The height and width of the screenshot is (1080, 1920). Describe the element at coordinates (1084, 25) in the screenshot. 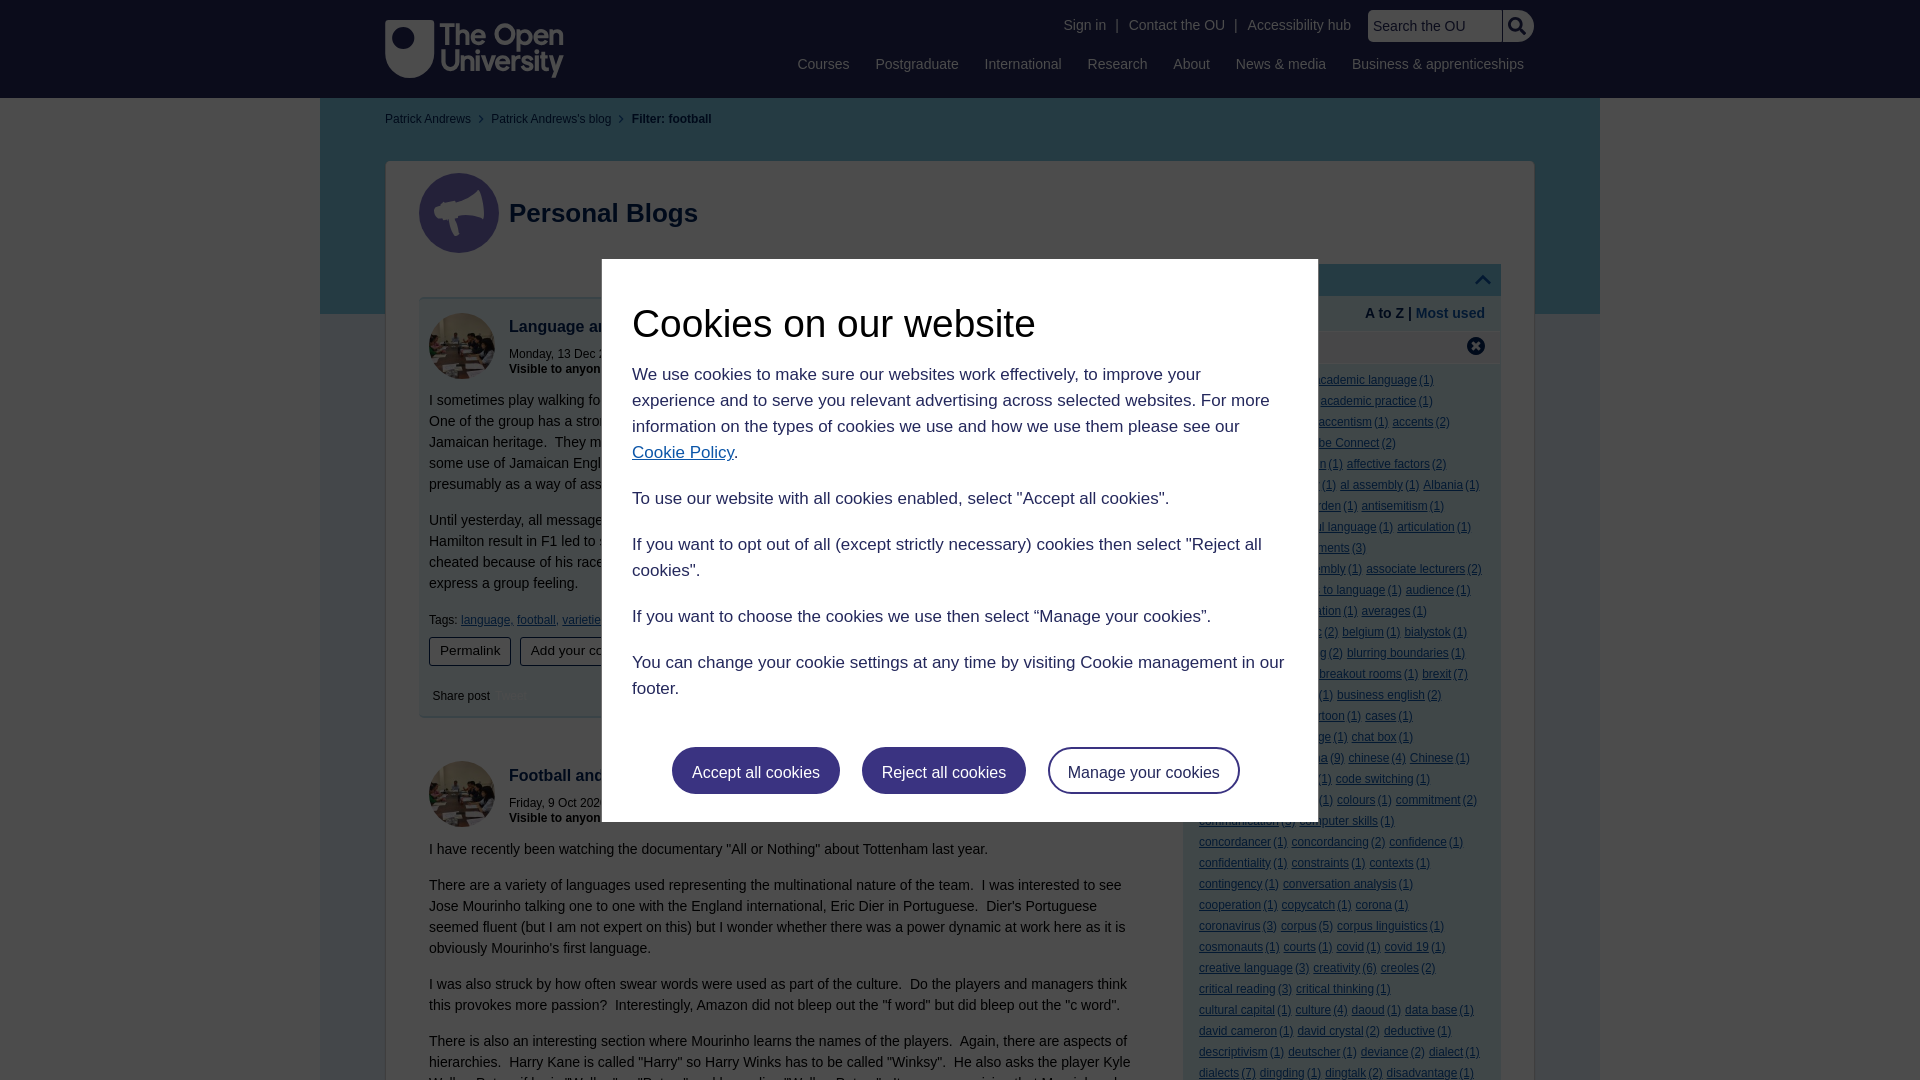

I see `Sign in` at that location.